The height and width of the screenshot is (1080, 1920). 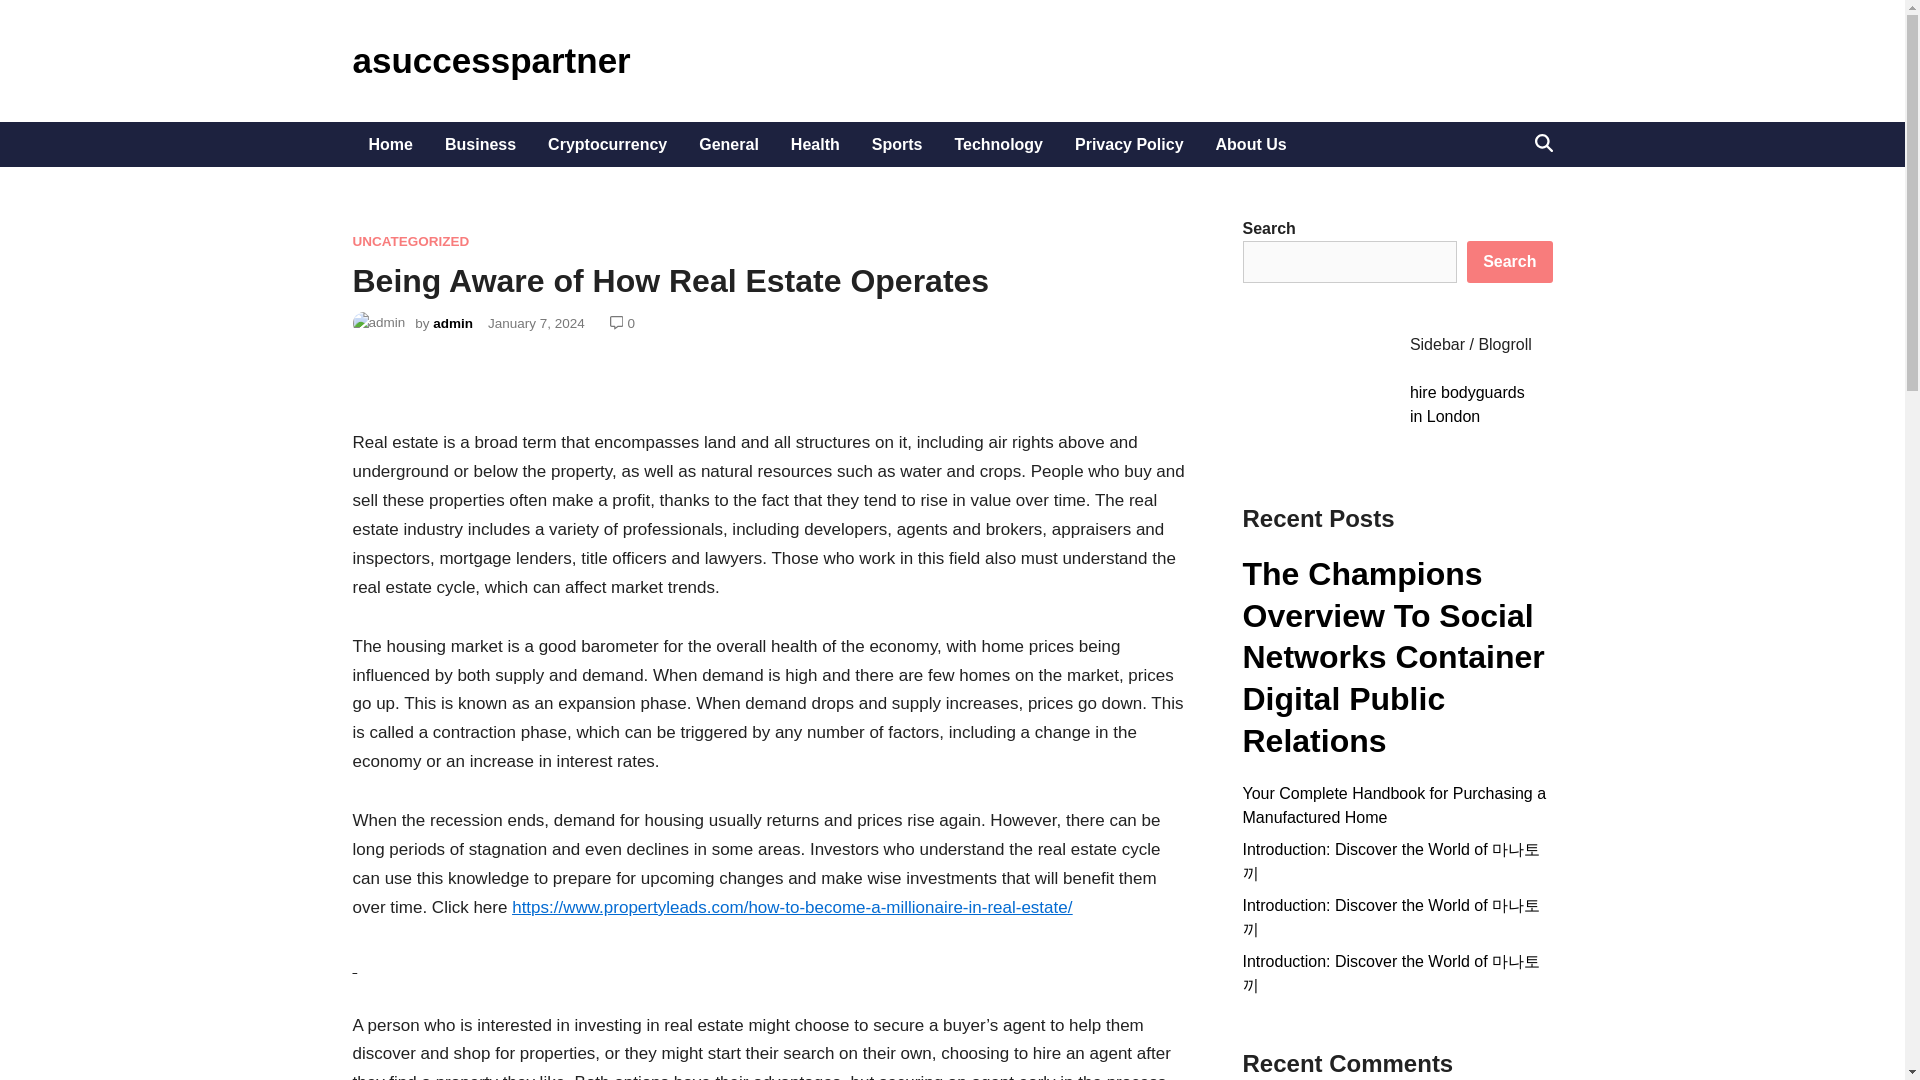 What do you see at coordinates (1252, 144) in the screenshot?
I see `About Us` at bounding box center [1252, 144].